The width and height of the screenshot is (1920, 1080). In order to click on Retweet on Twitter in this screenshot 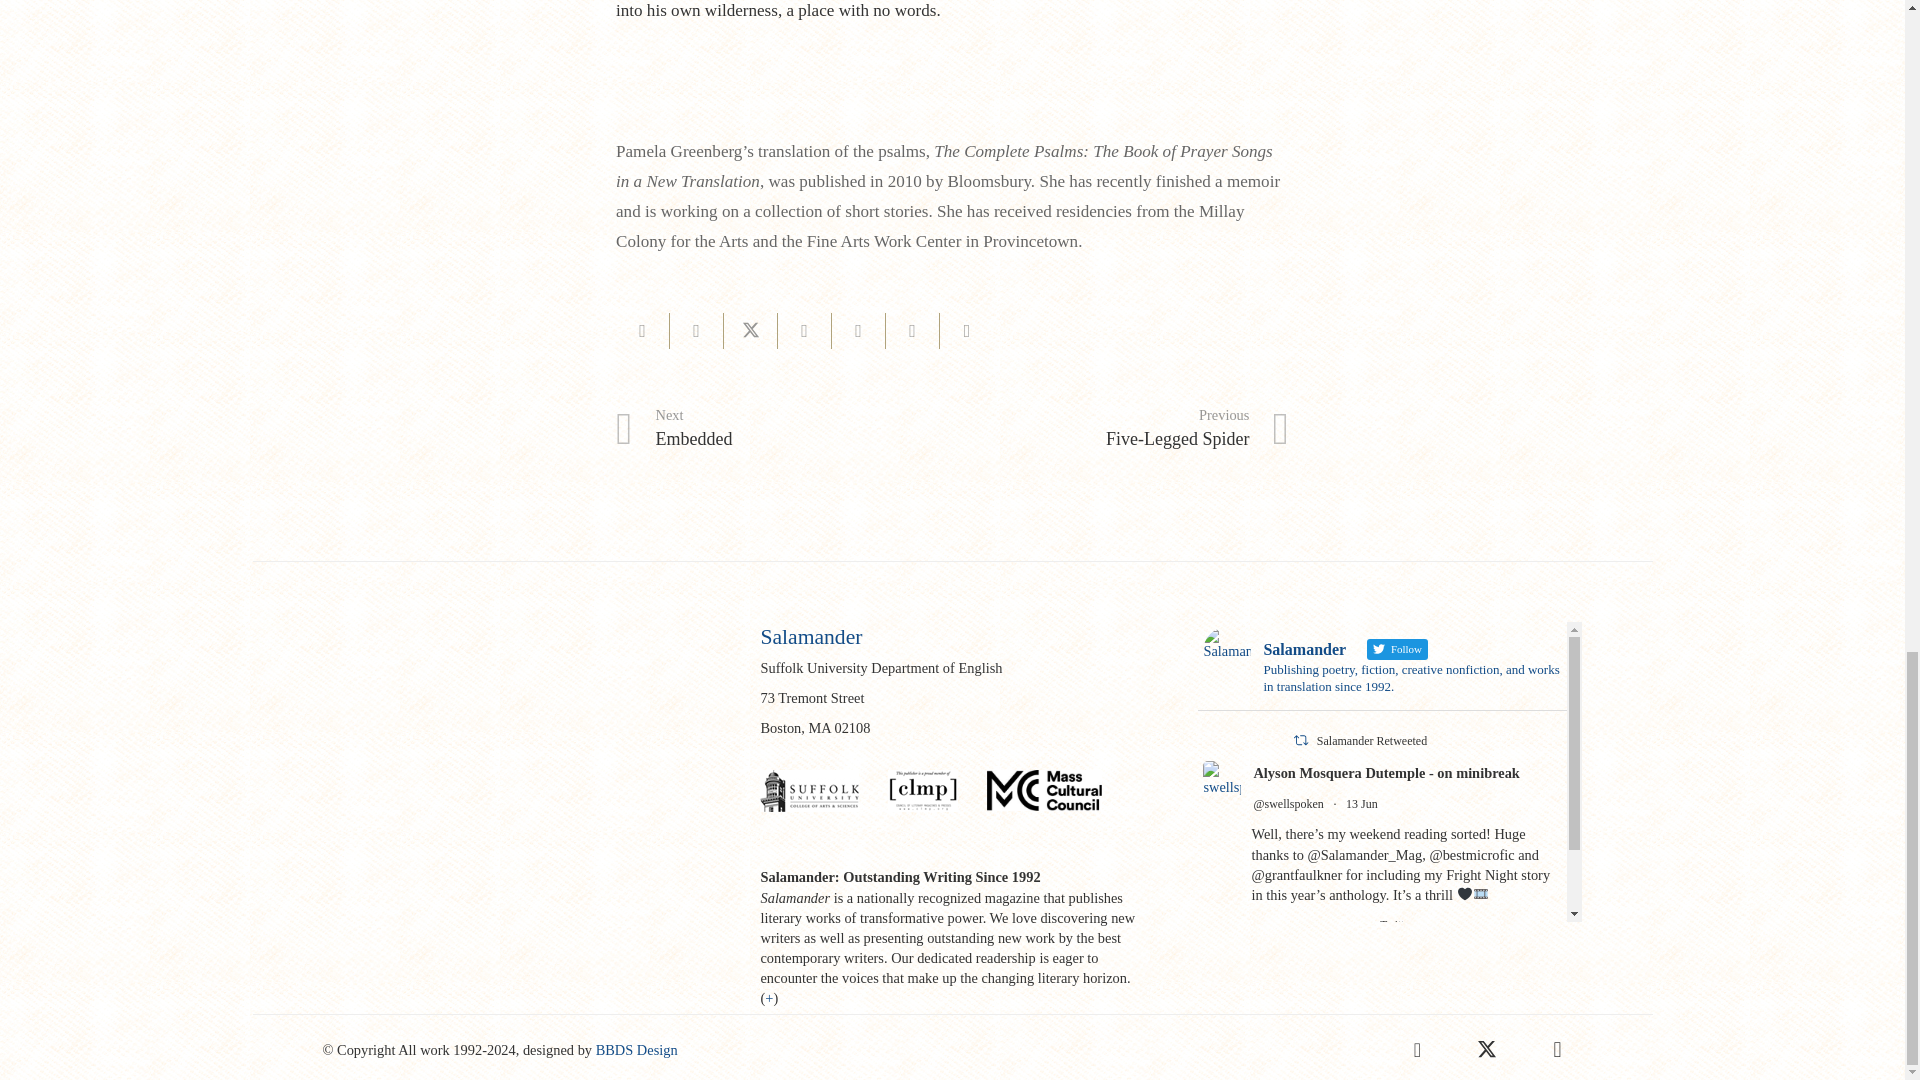, I will do `click(1300, 740)`.